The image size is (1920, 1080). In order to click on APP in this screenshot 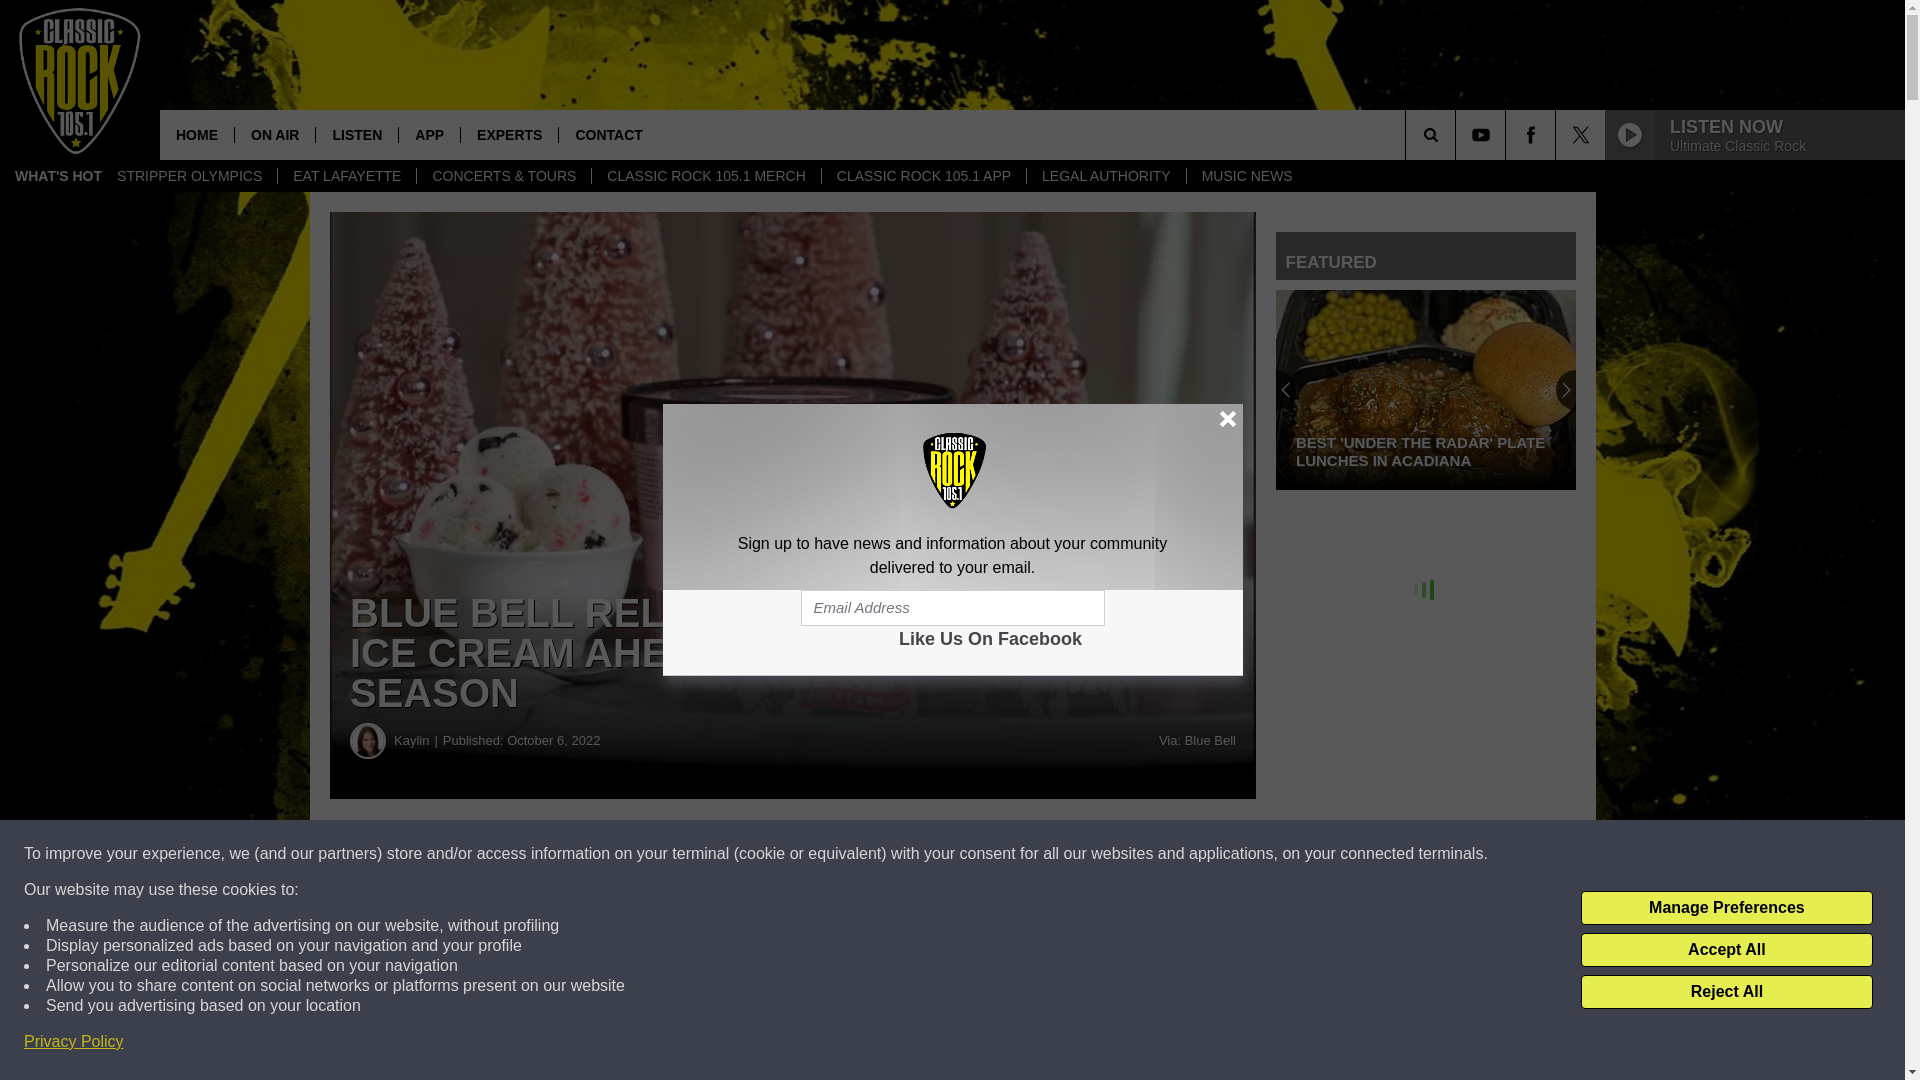, I will do `click(428, 134)`.